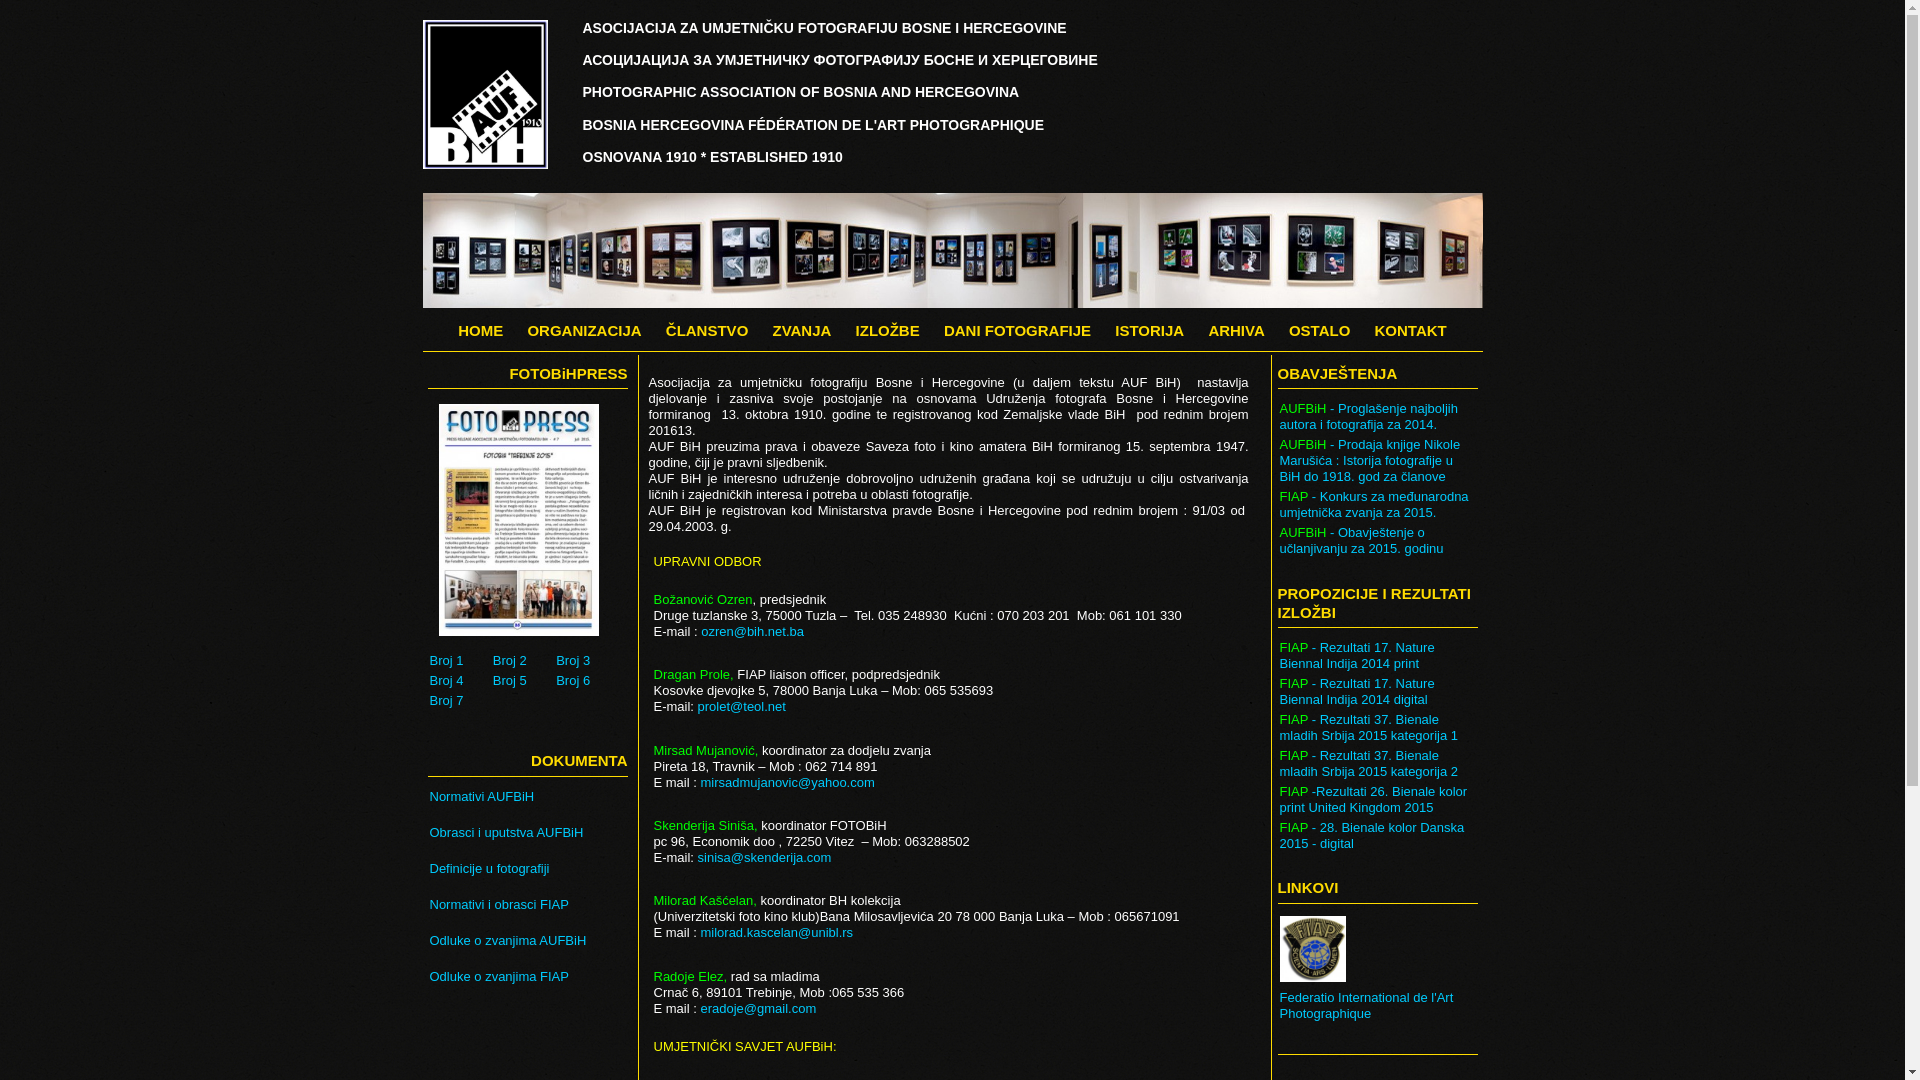 The image size is (1920, 1080). What do you see at coordinates (583, 681) in the screenshot?
I see `Broj 6` at bounding box center [583, 681].